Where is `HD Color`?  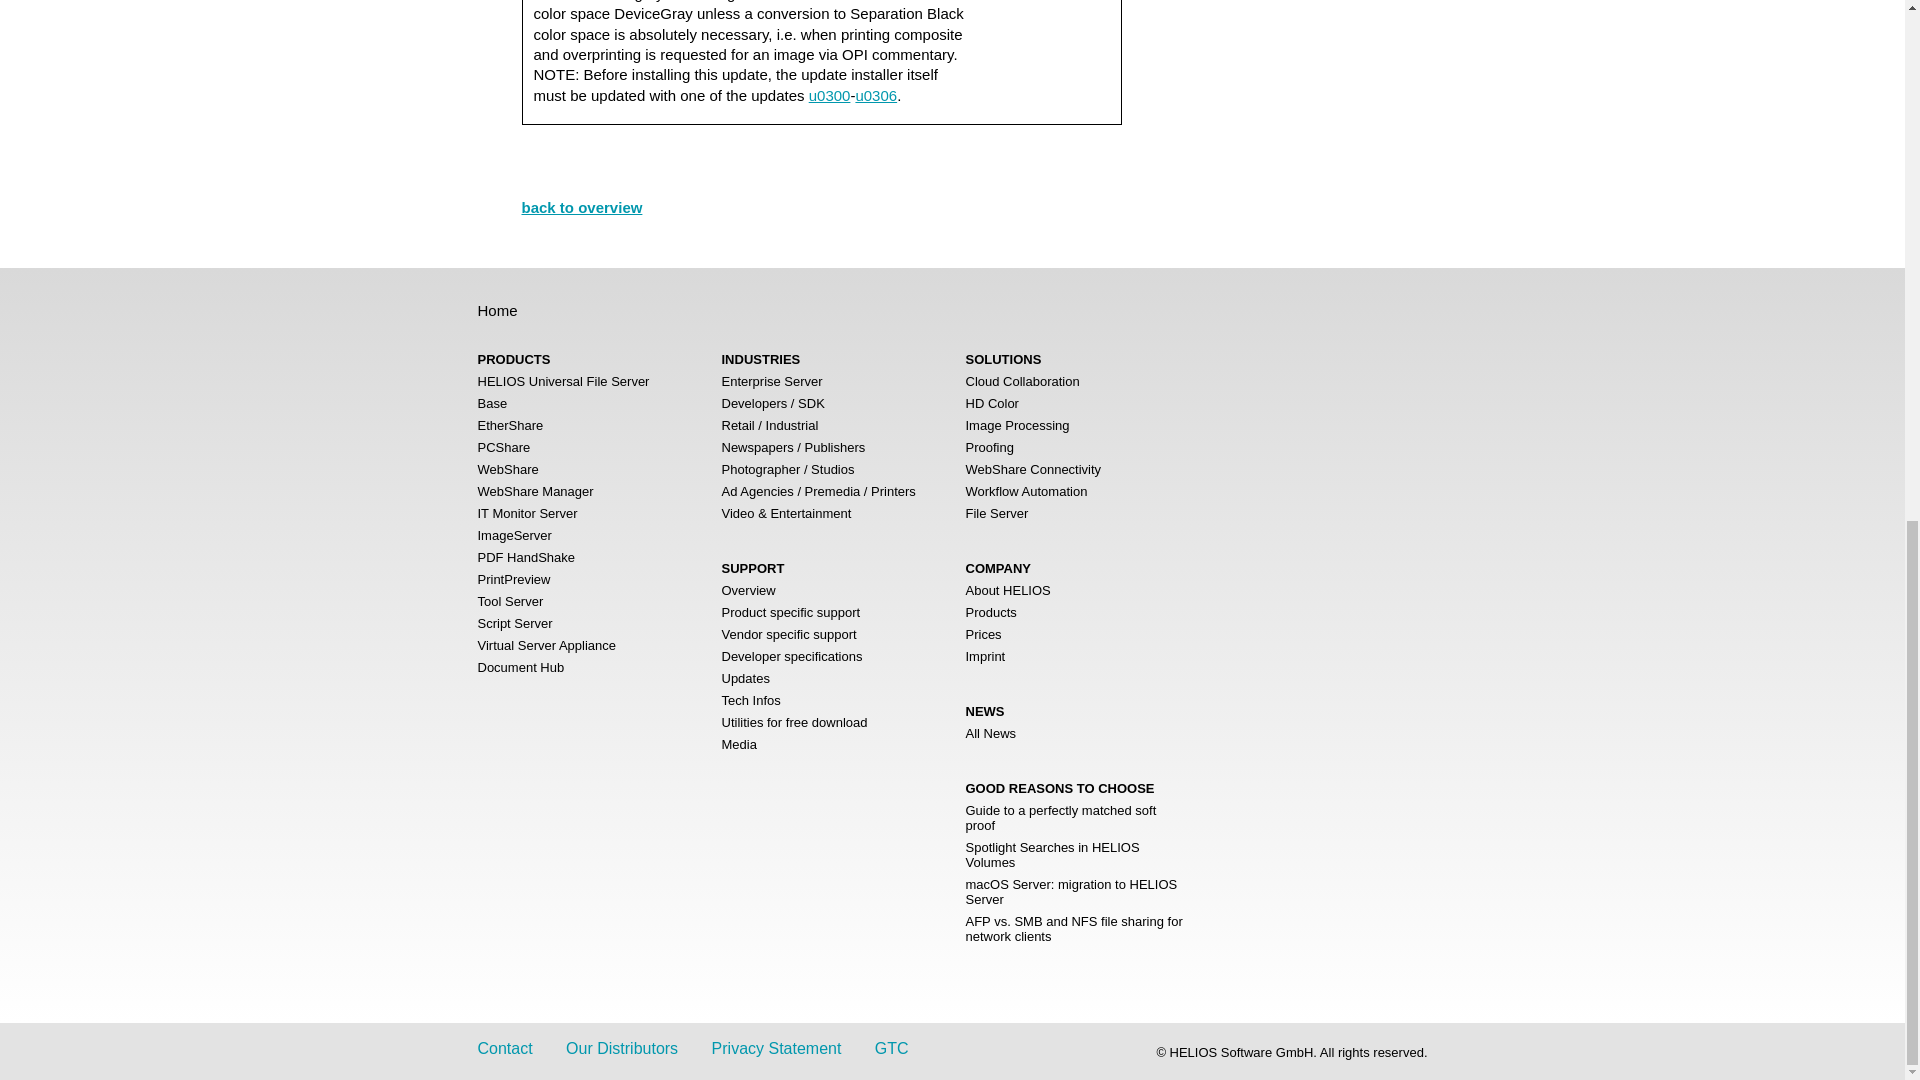 HD Color is located at coordinates (992, 404).